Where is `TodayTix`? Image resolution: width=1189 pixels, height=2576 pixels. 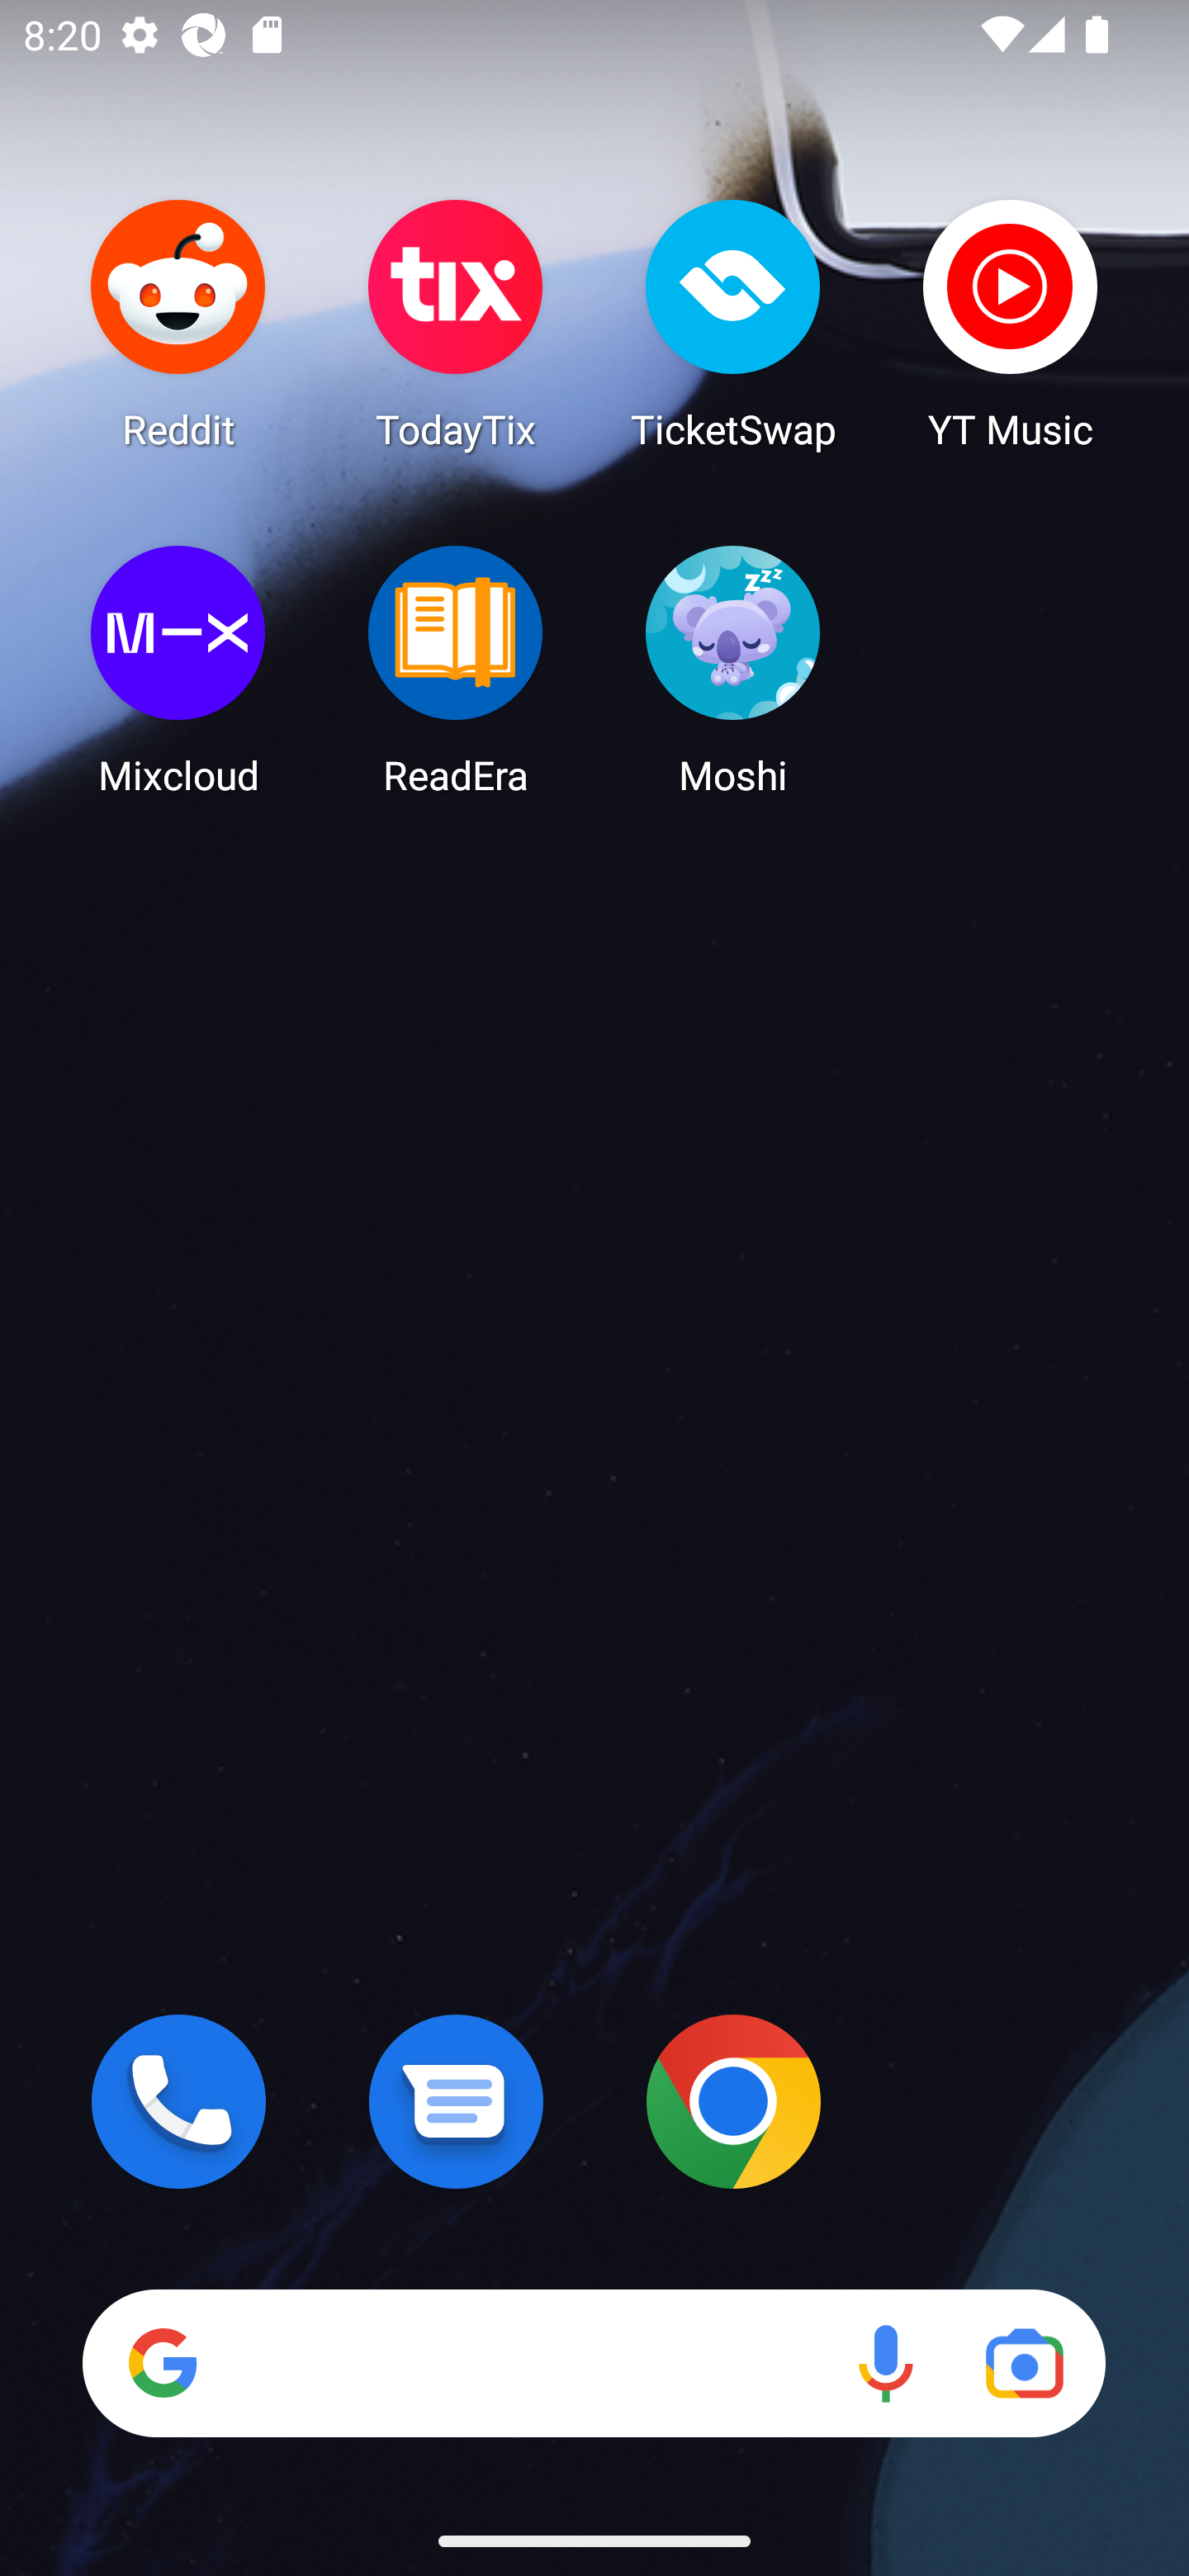
TodayTix is located at coordinates (456, 324).